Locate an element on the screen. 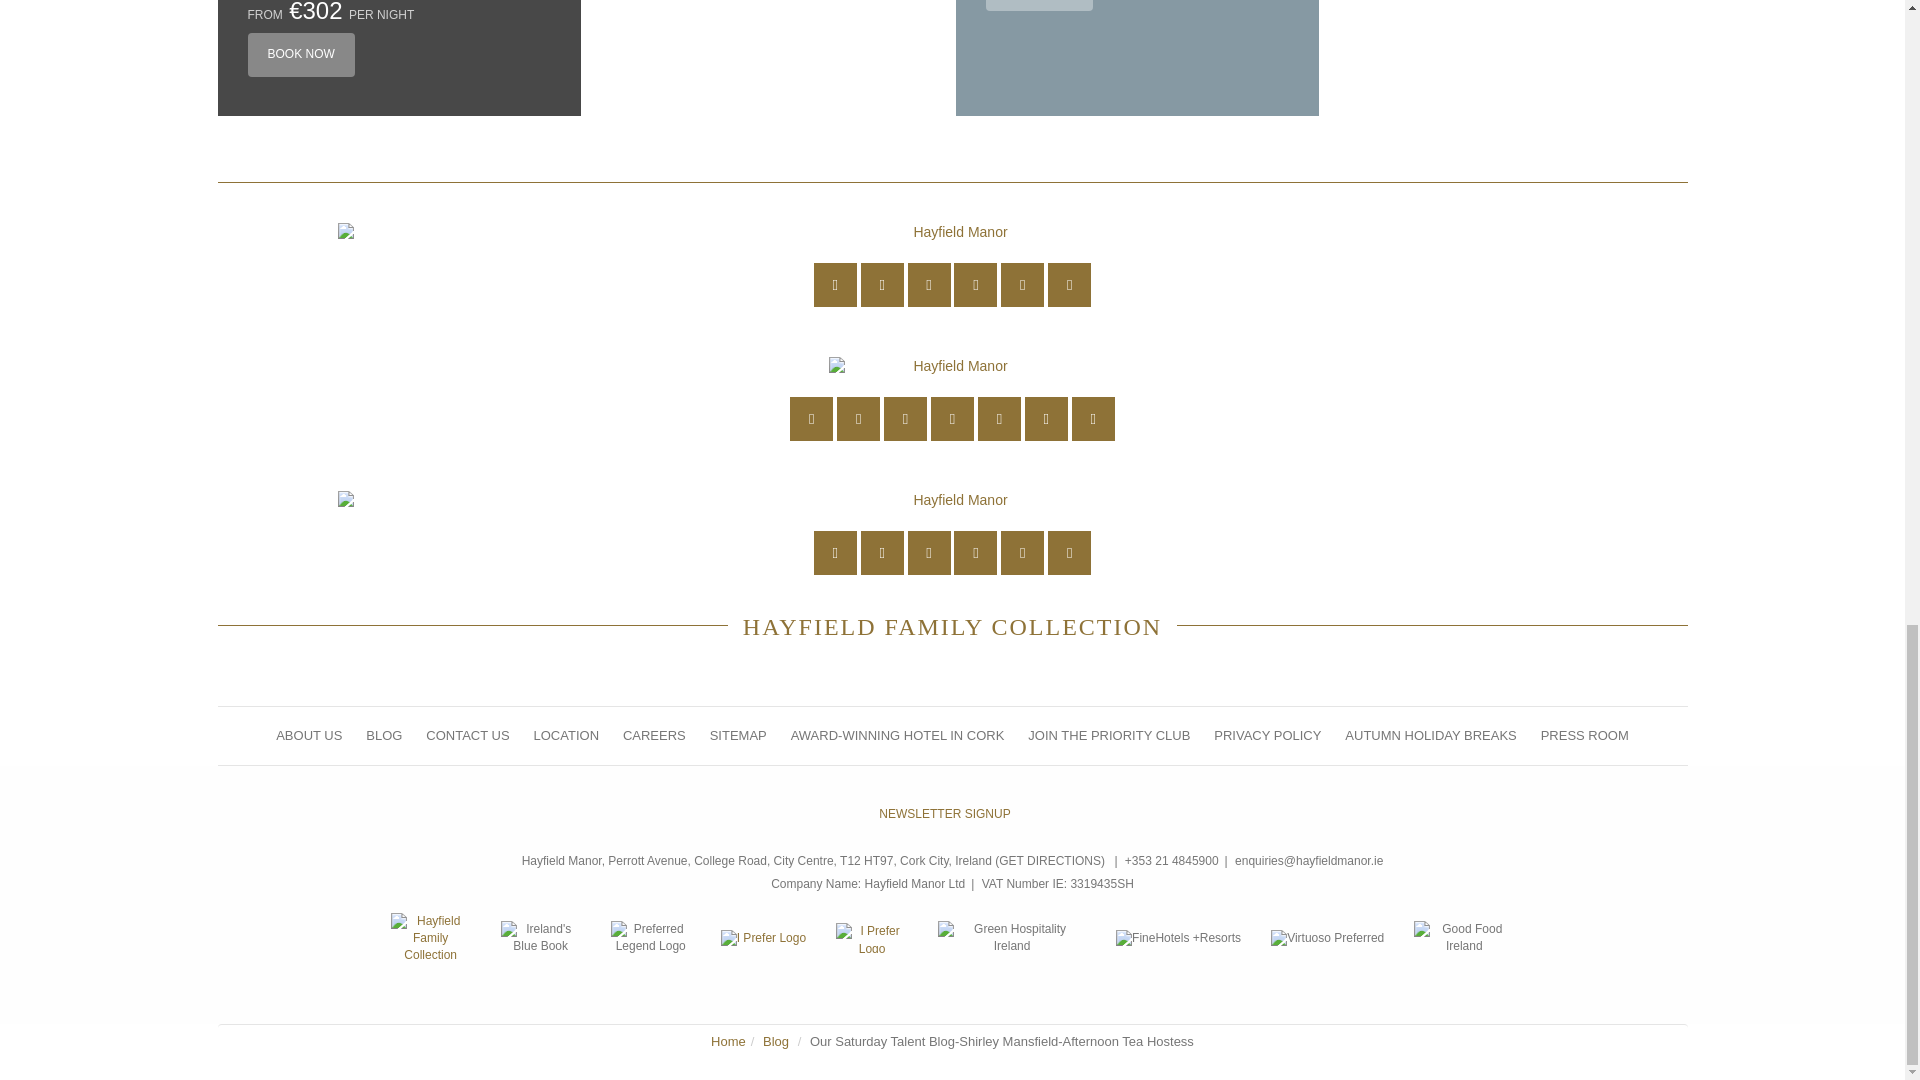  Facebook is located at coordinates (929, 552).